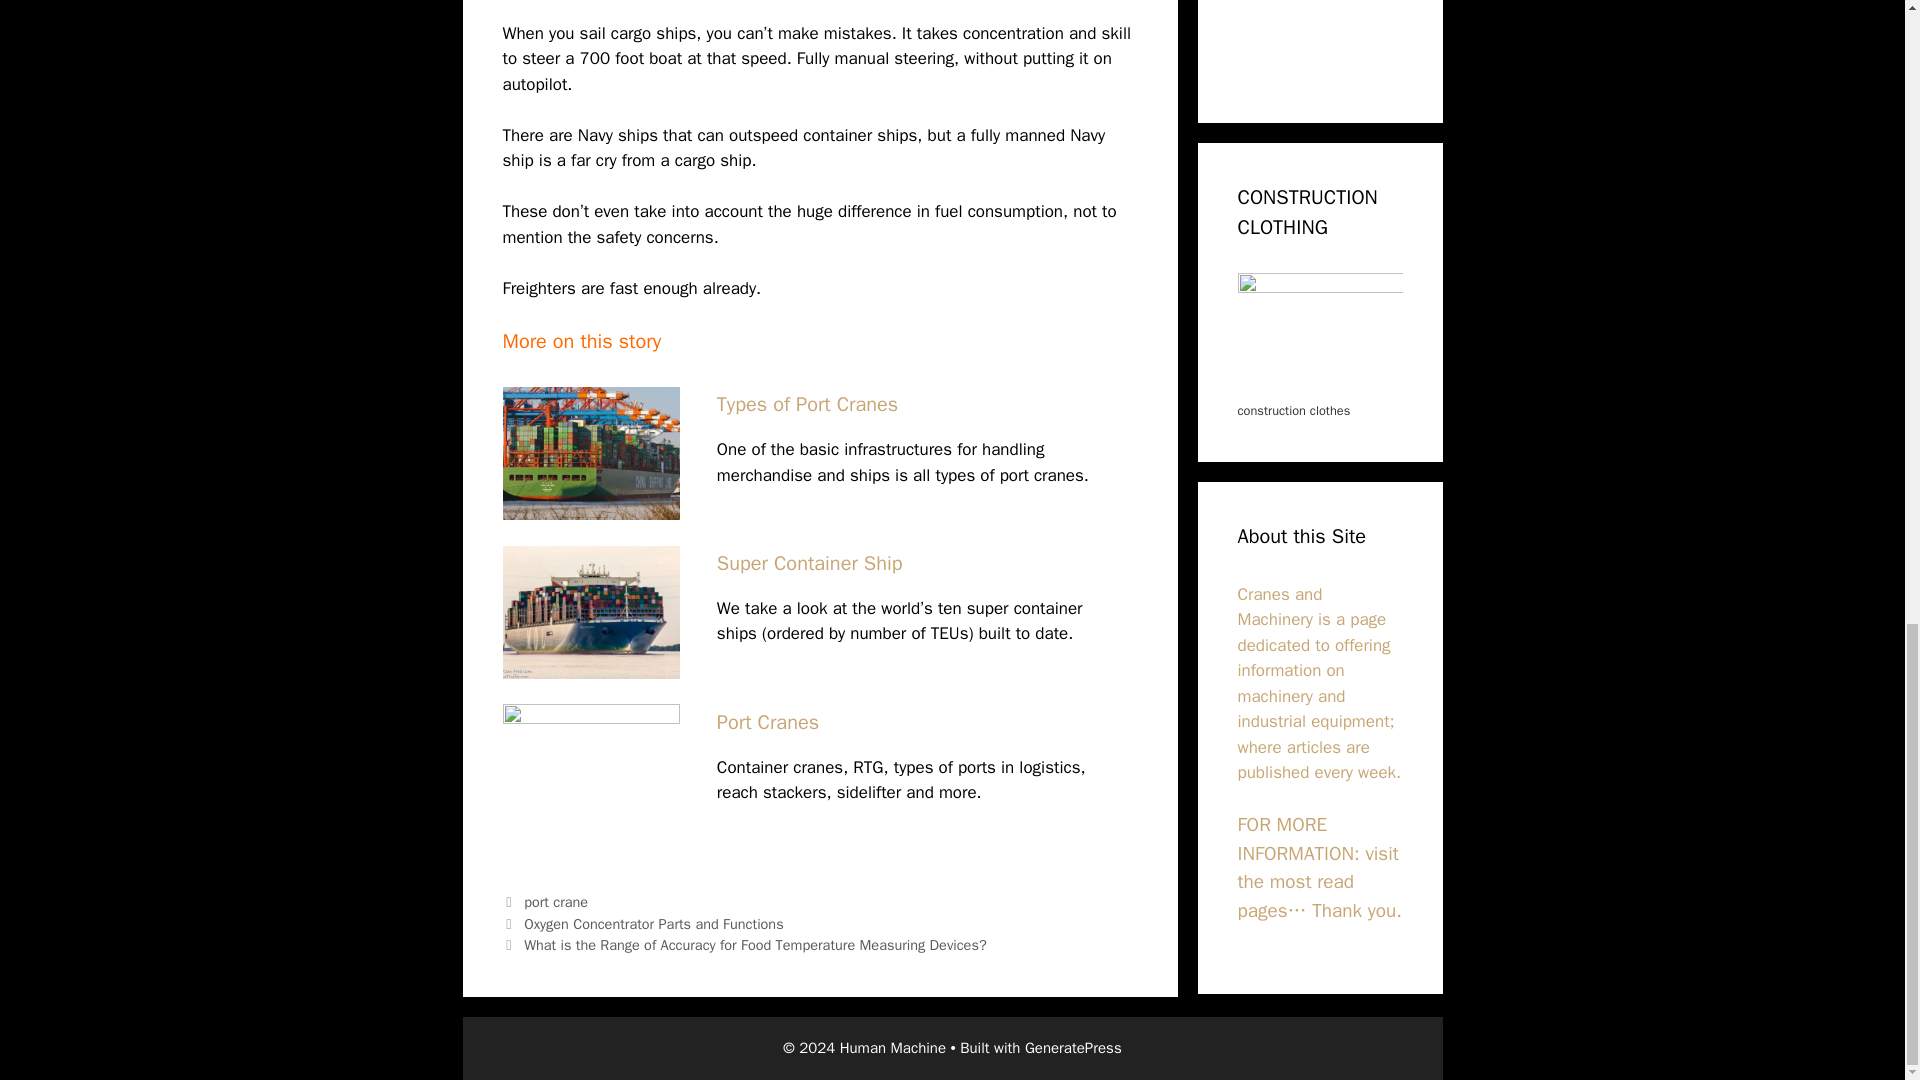 The width and height of the screenshot is (1920, 1080). Describe the element at coordinates (1855, 539) in the screenshot. I see `Scroll back to top` at that location.